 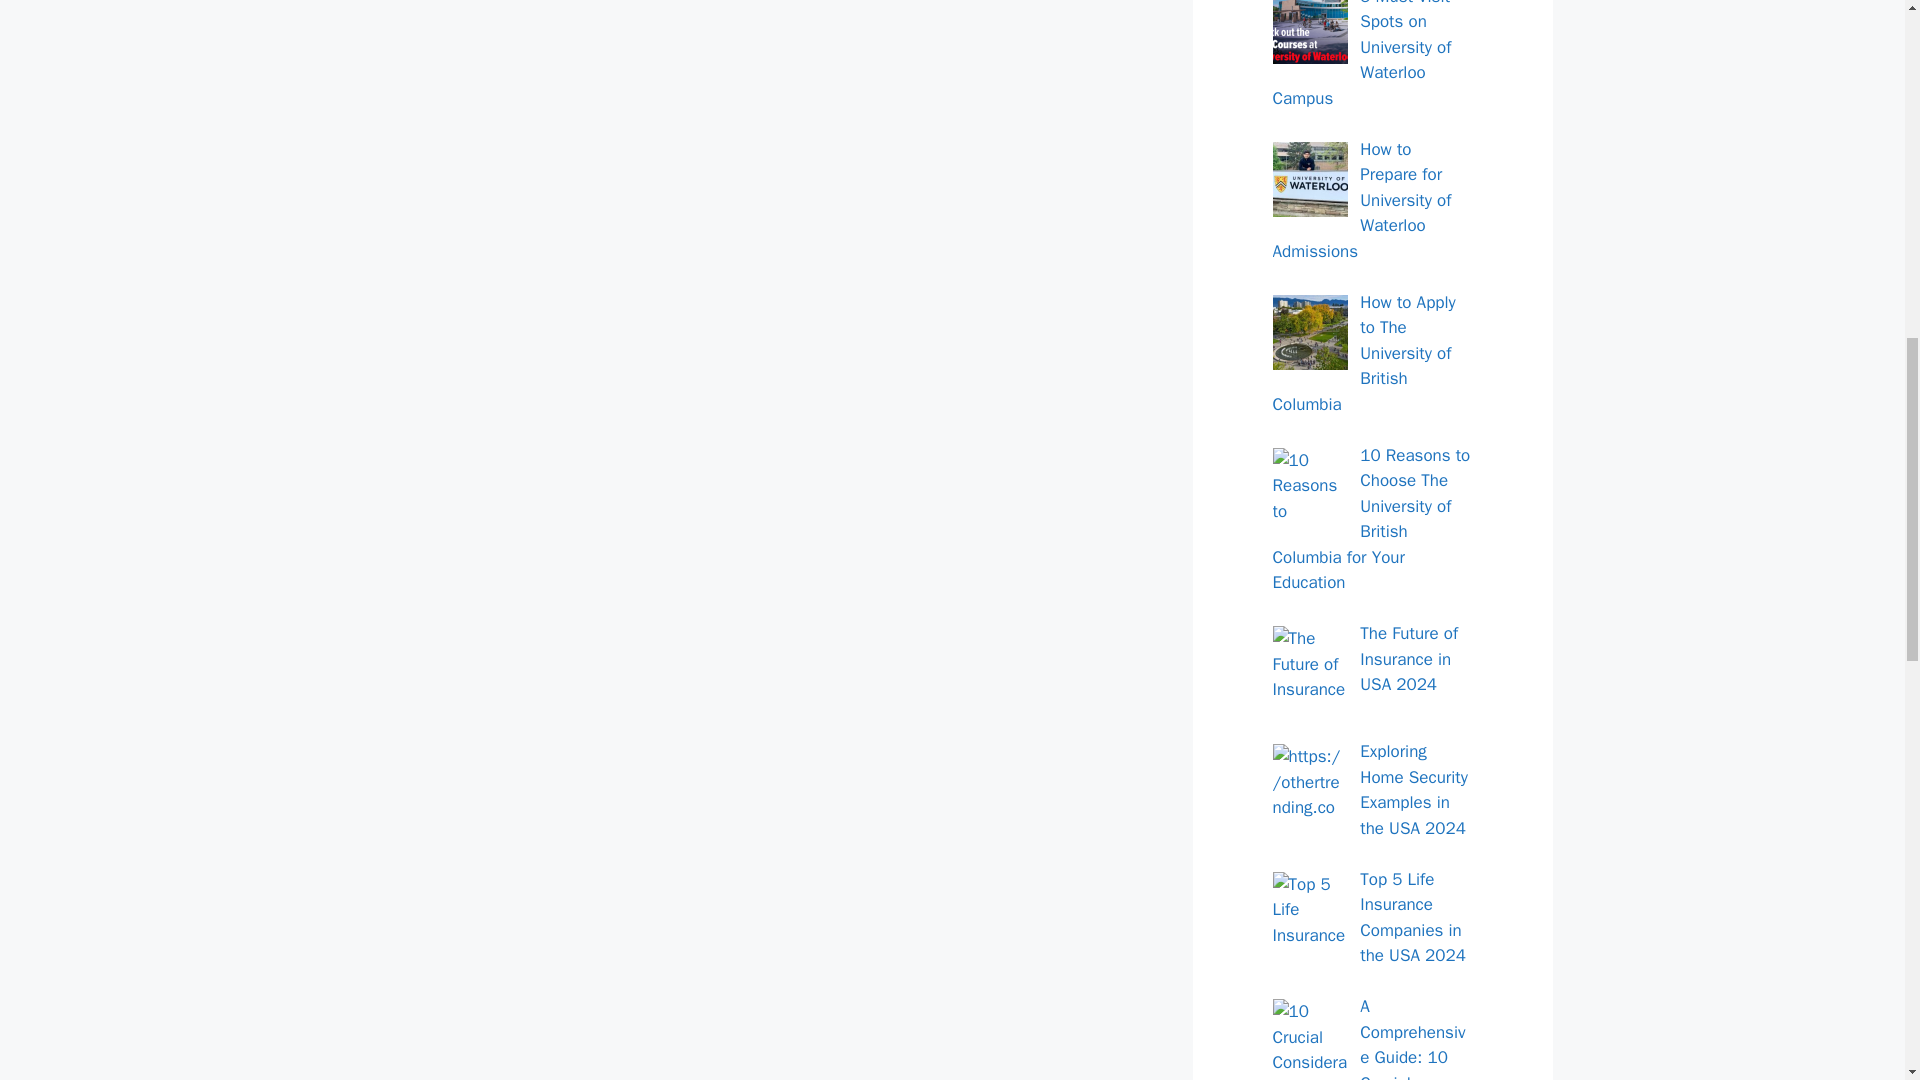 I want to click on How to Prepare for University of Waterloo Admissions, so click(x=1361, y=200).